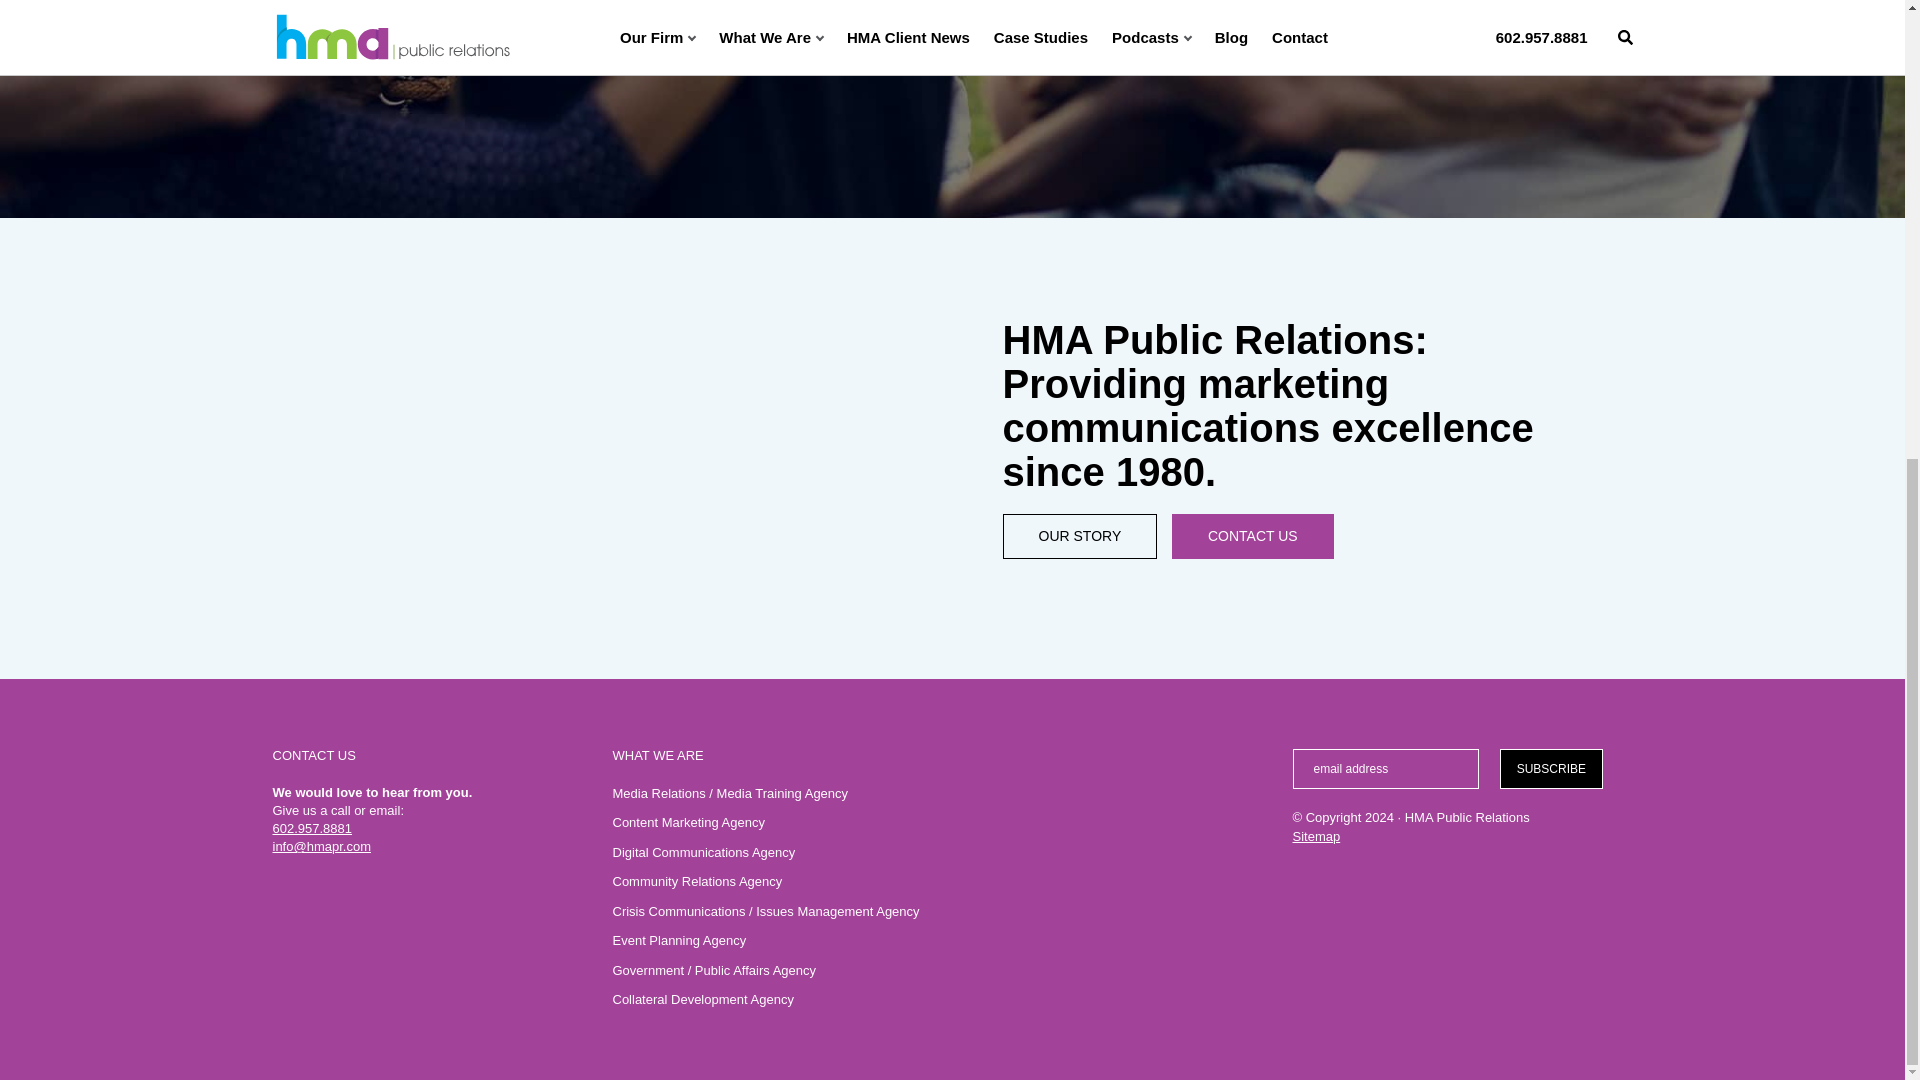 This screenshot has width=1920, height=1080. I want to click on 602.957.8881, so click(312, 828).